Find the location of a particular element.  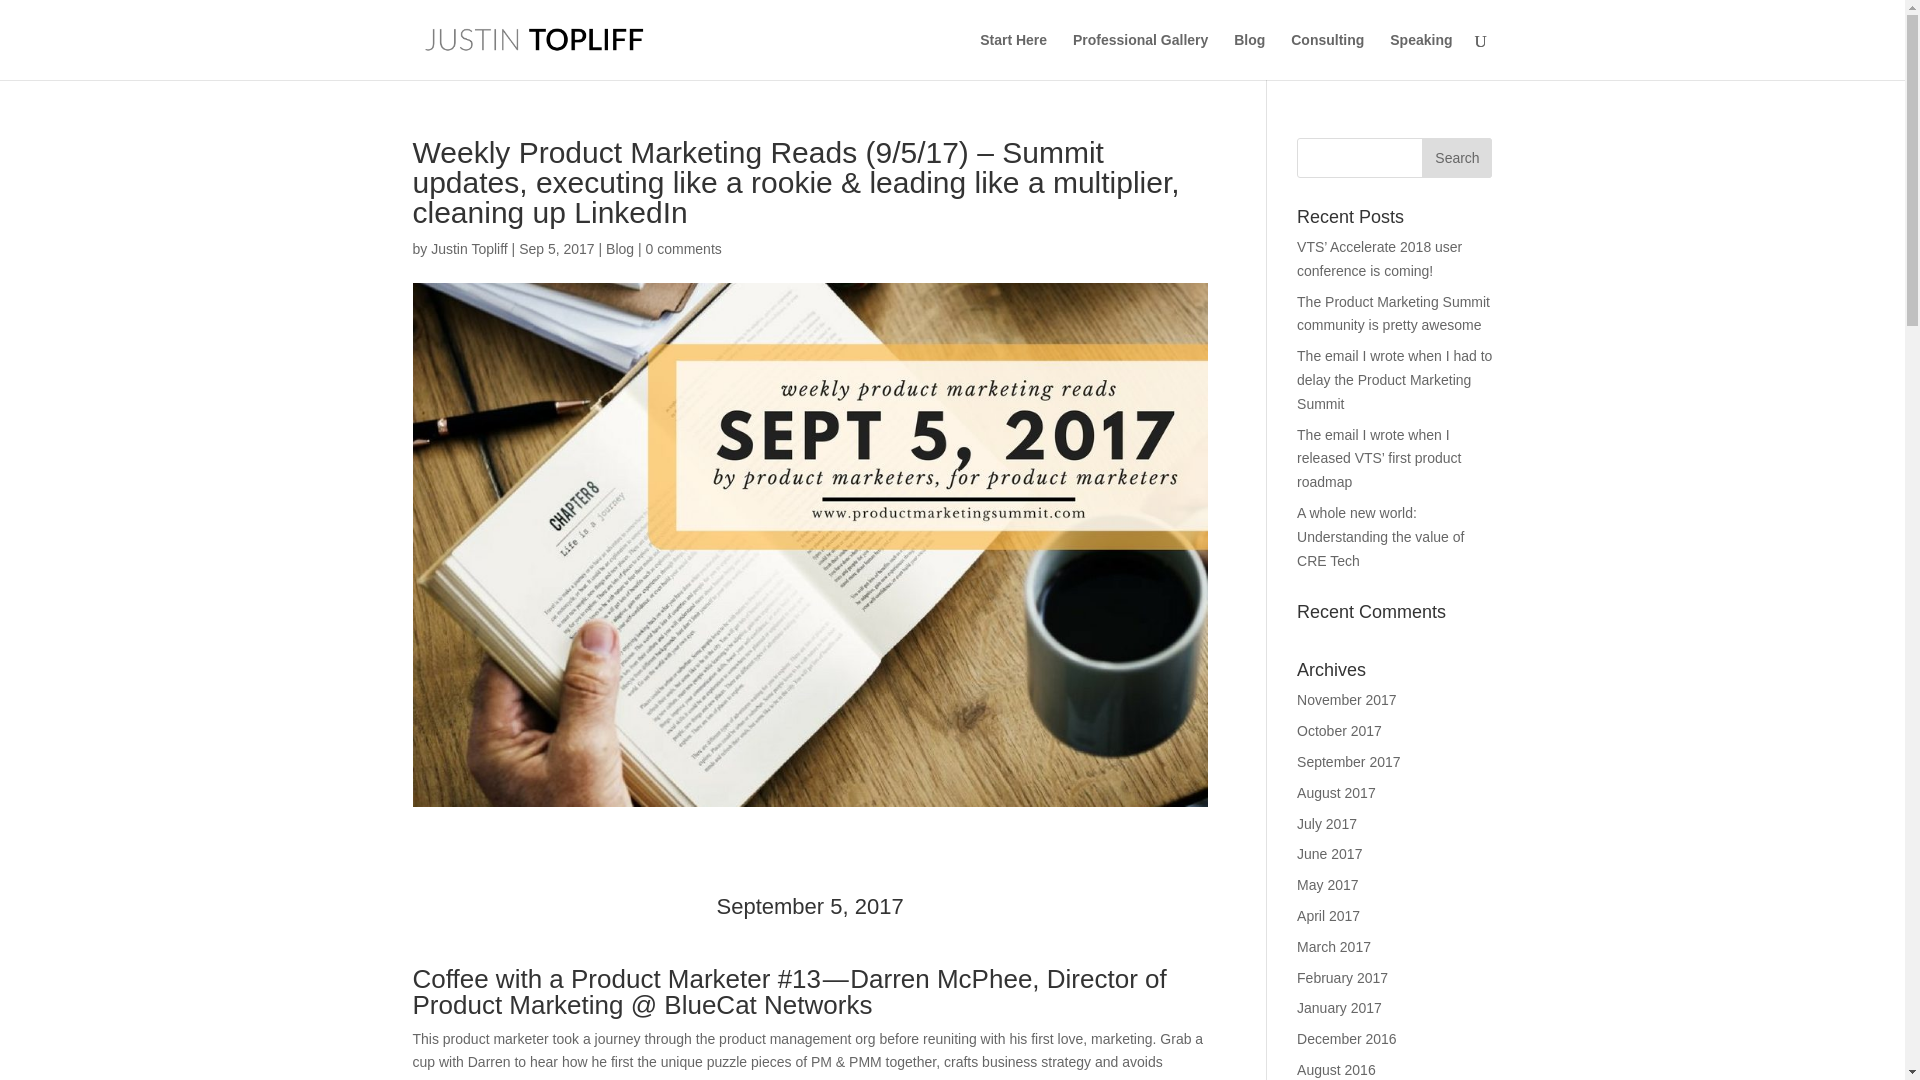

Search is located at coordinates (1456, 158).